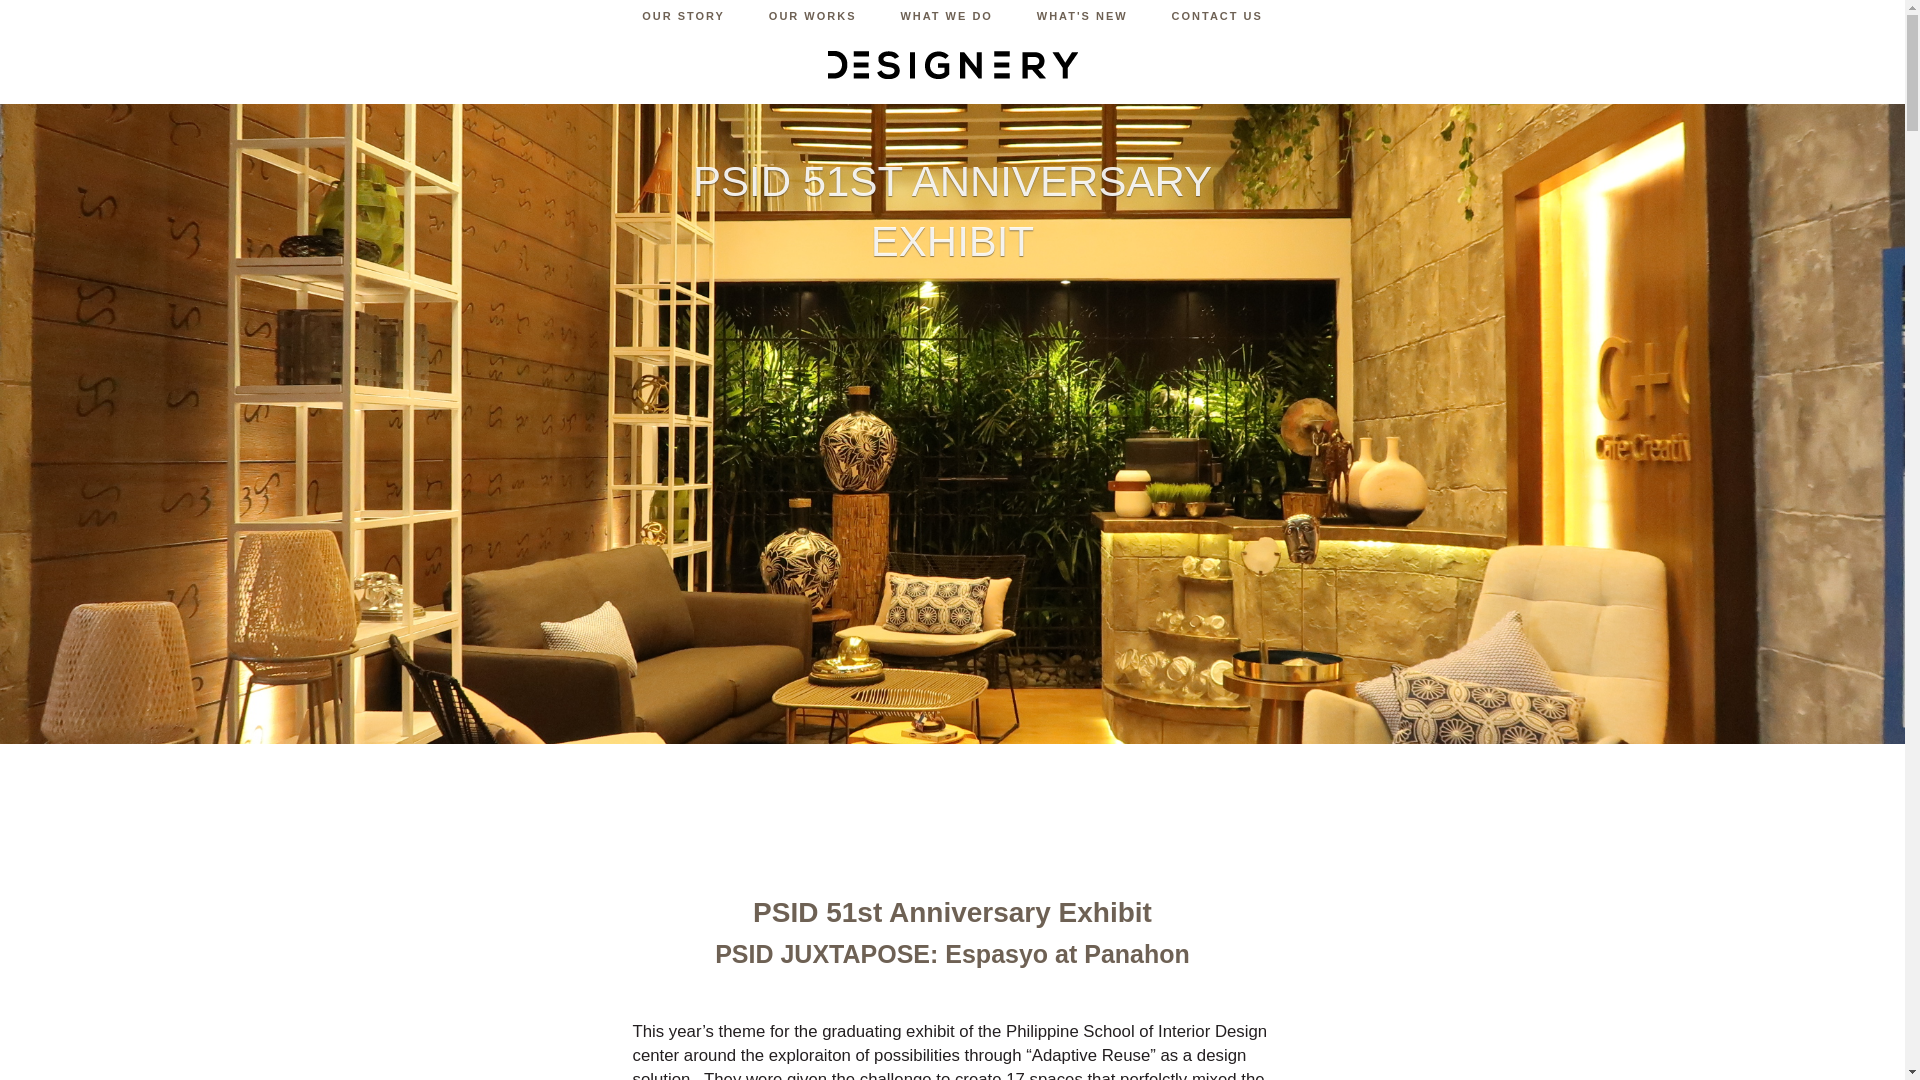  What do you see at coordinates (1217, 20) in the screenshot?
I see `CONTACT US` at bounding box center [1217, 20].